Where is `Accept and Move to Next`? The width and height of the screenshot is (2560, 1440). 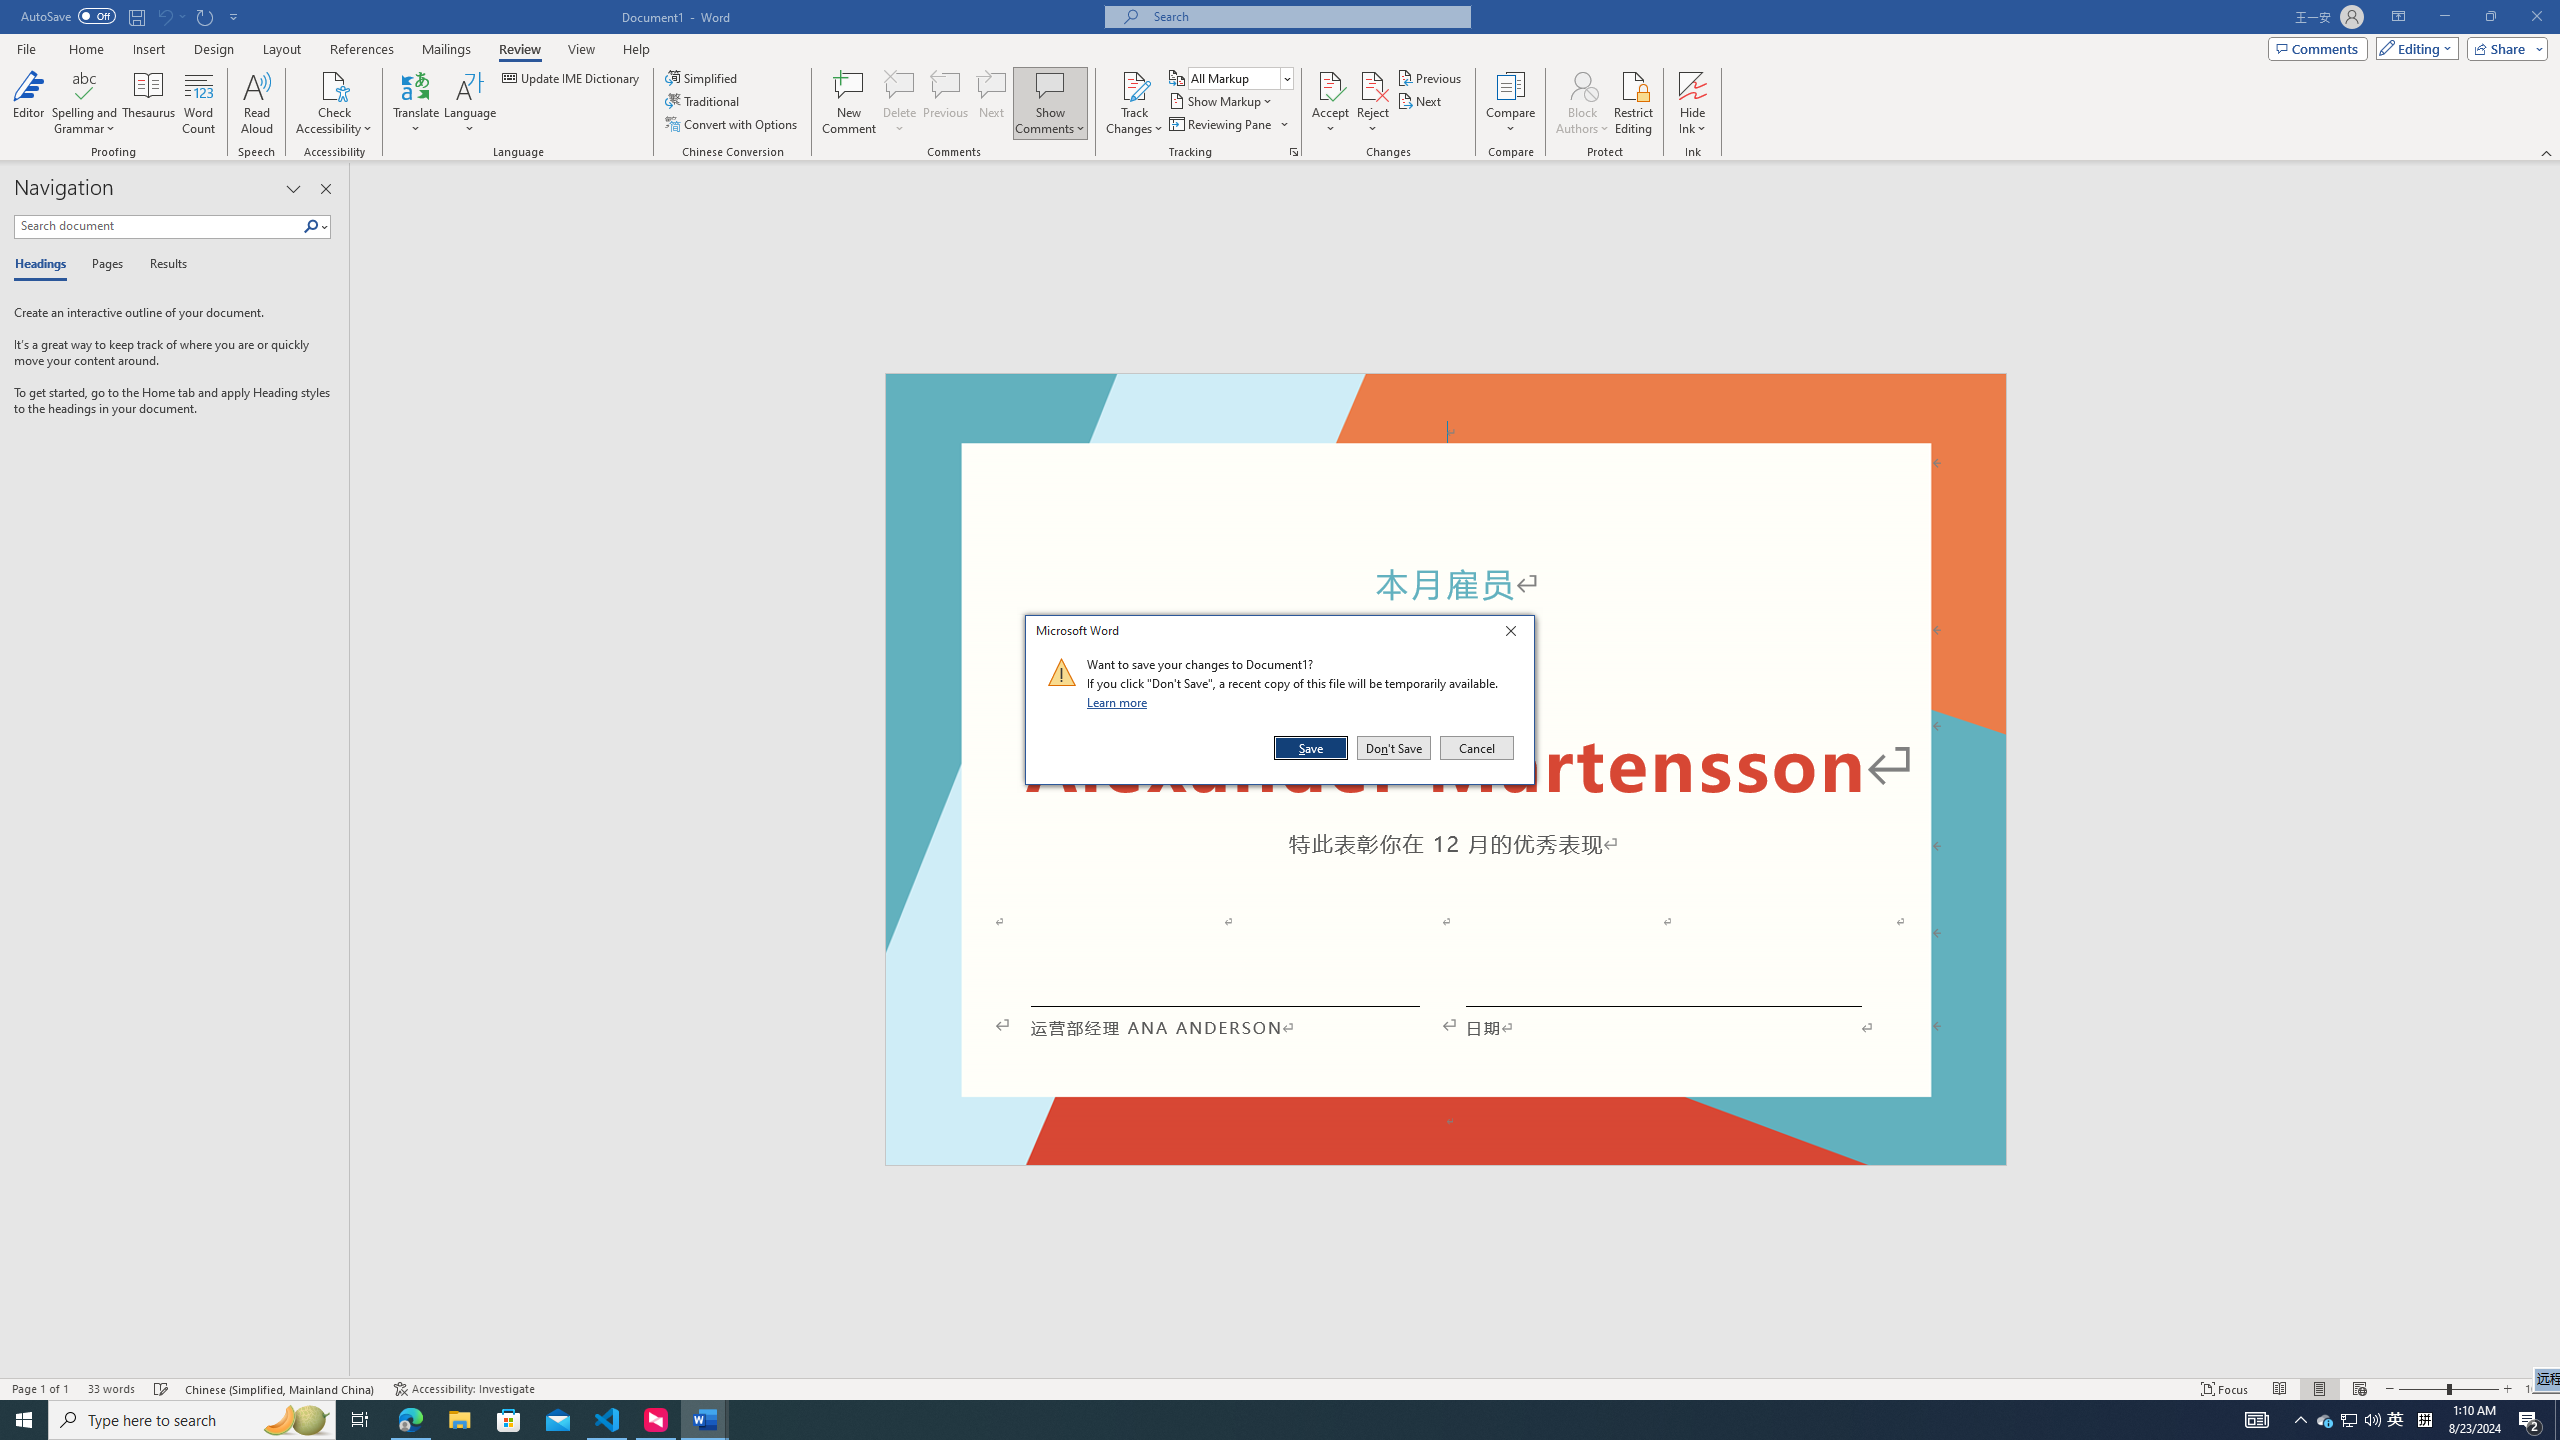
Accept and Move to Next is located at coordinates (1330, 85).